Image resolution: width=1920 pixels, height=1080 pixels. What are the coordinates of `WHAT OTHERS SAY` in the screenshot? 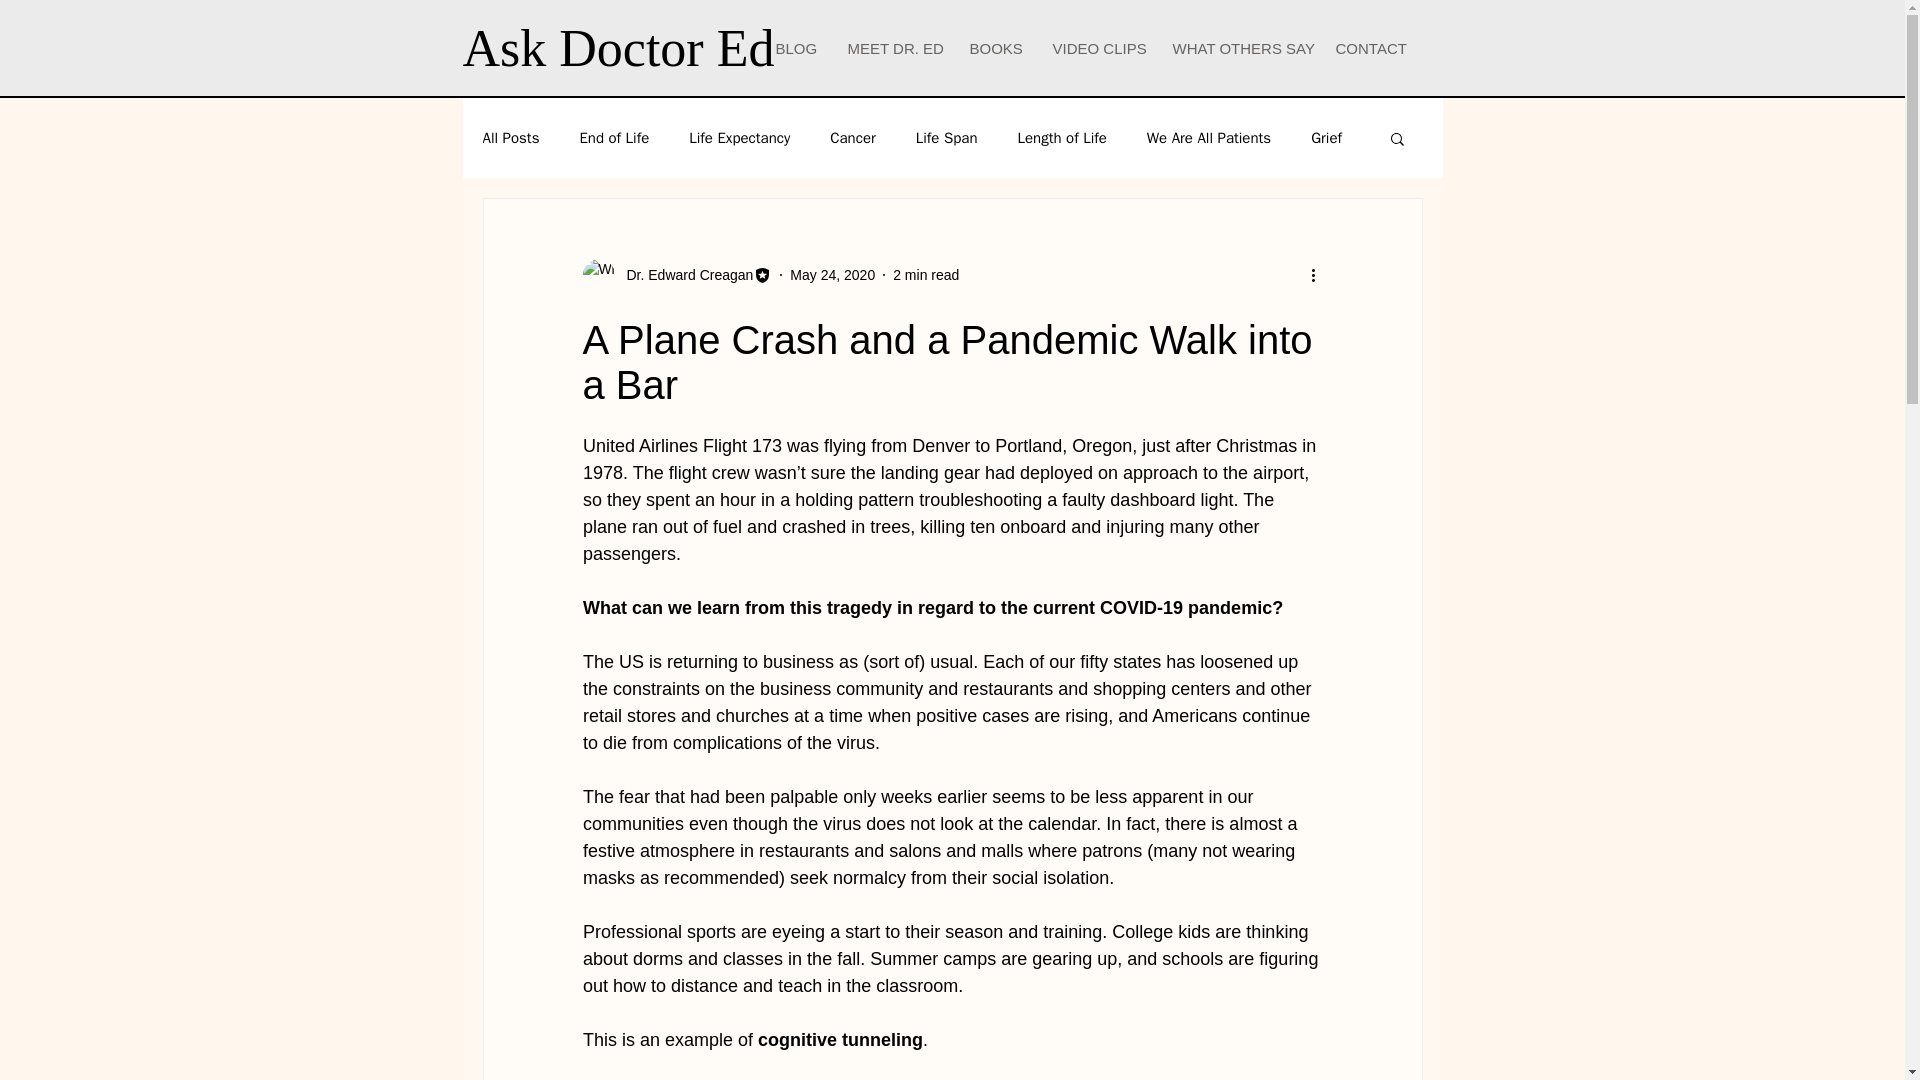 It's located at (1238, 48).